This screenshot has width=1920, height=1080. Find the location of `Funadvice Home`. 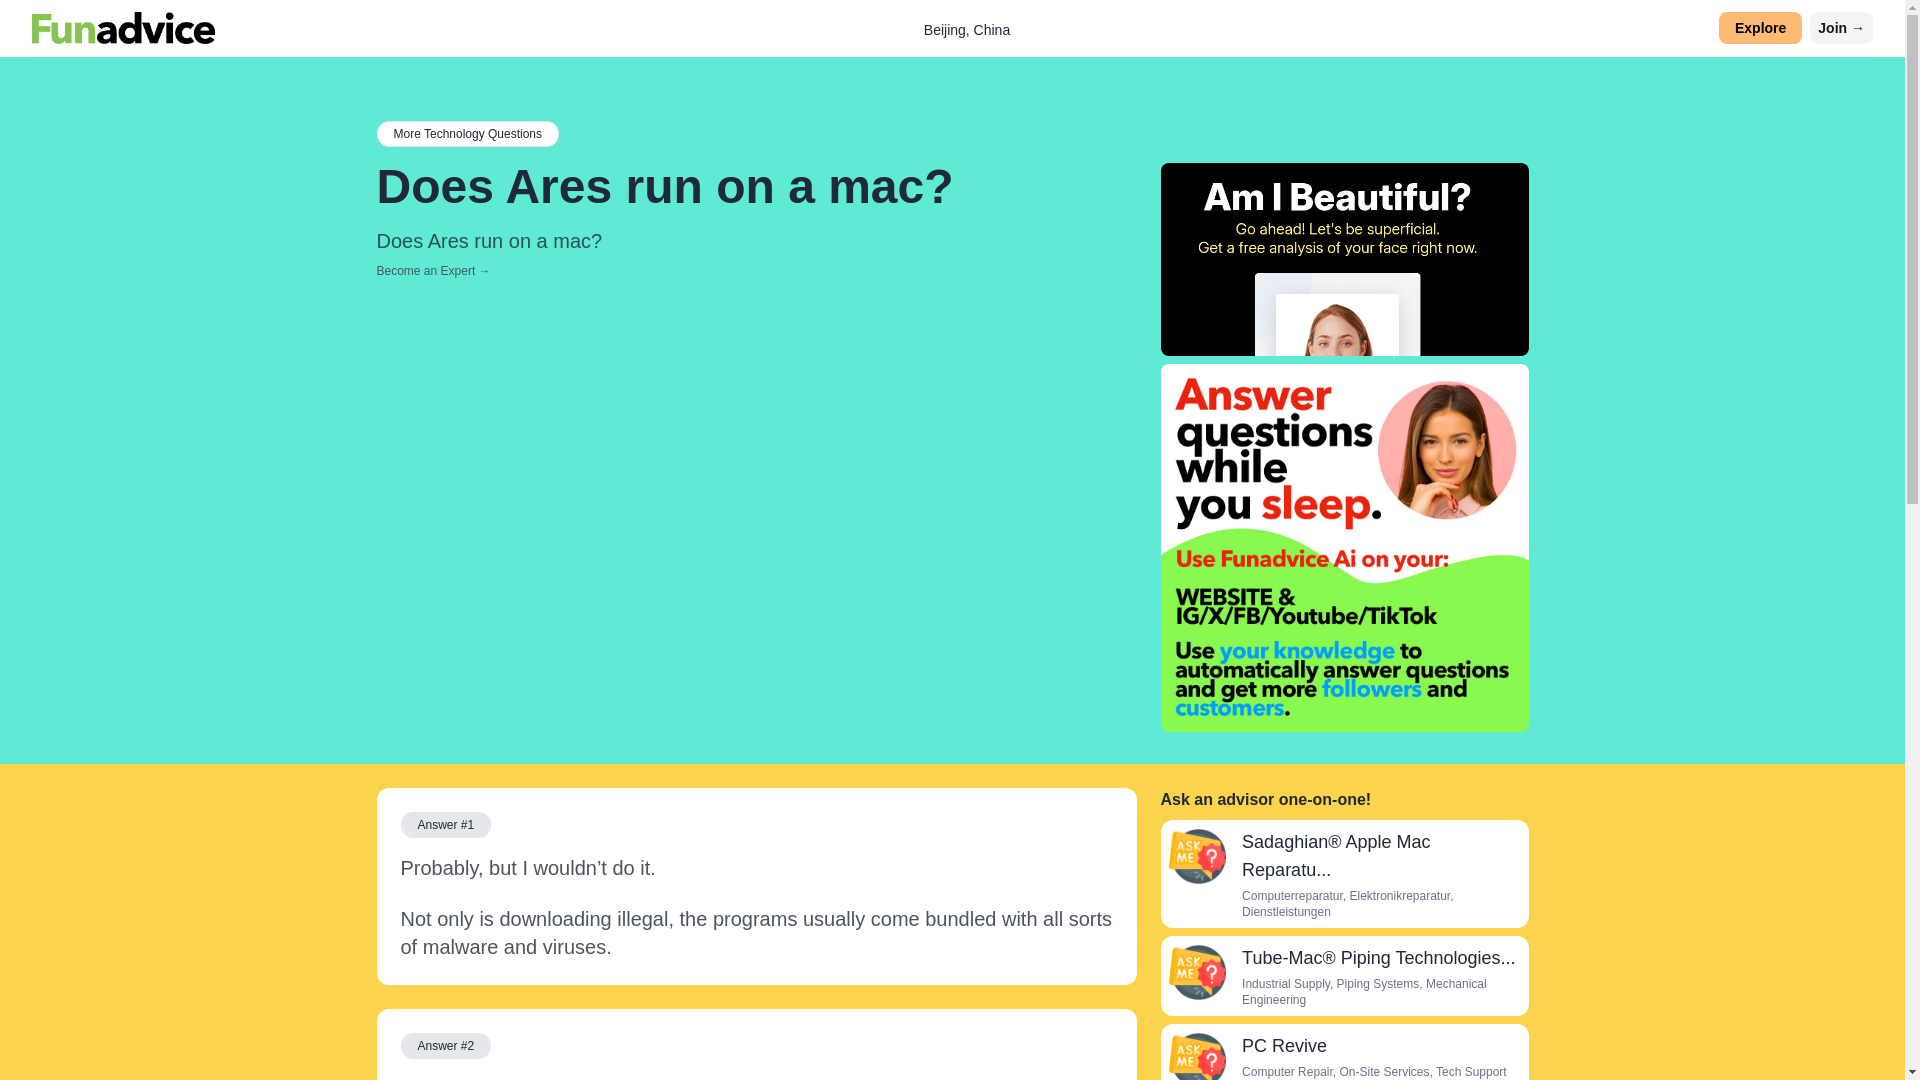

Funadvice Home is located at coordinates (124, 28).